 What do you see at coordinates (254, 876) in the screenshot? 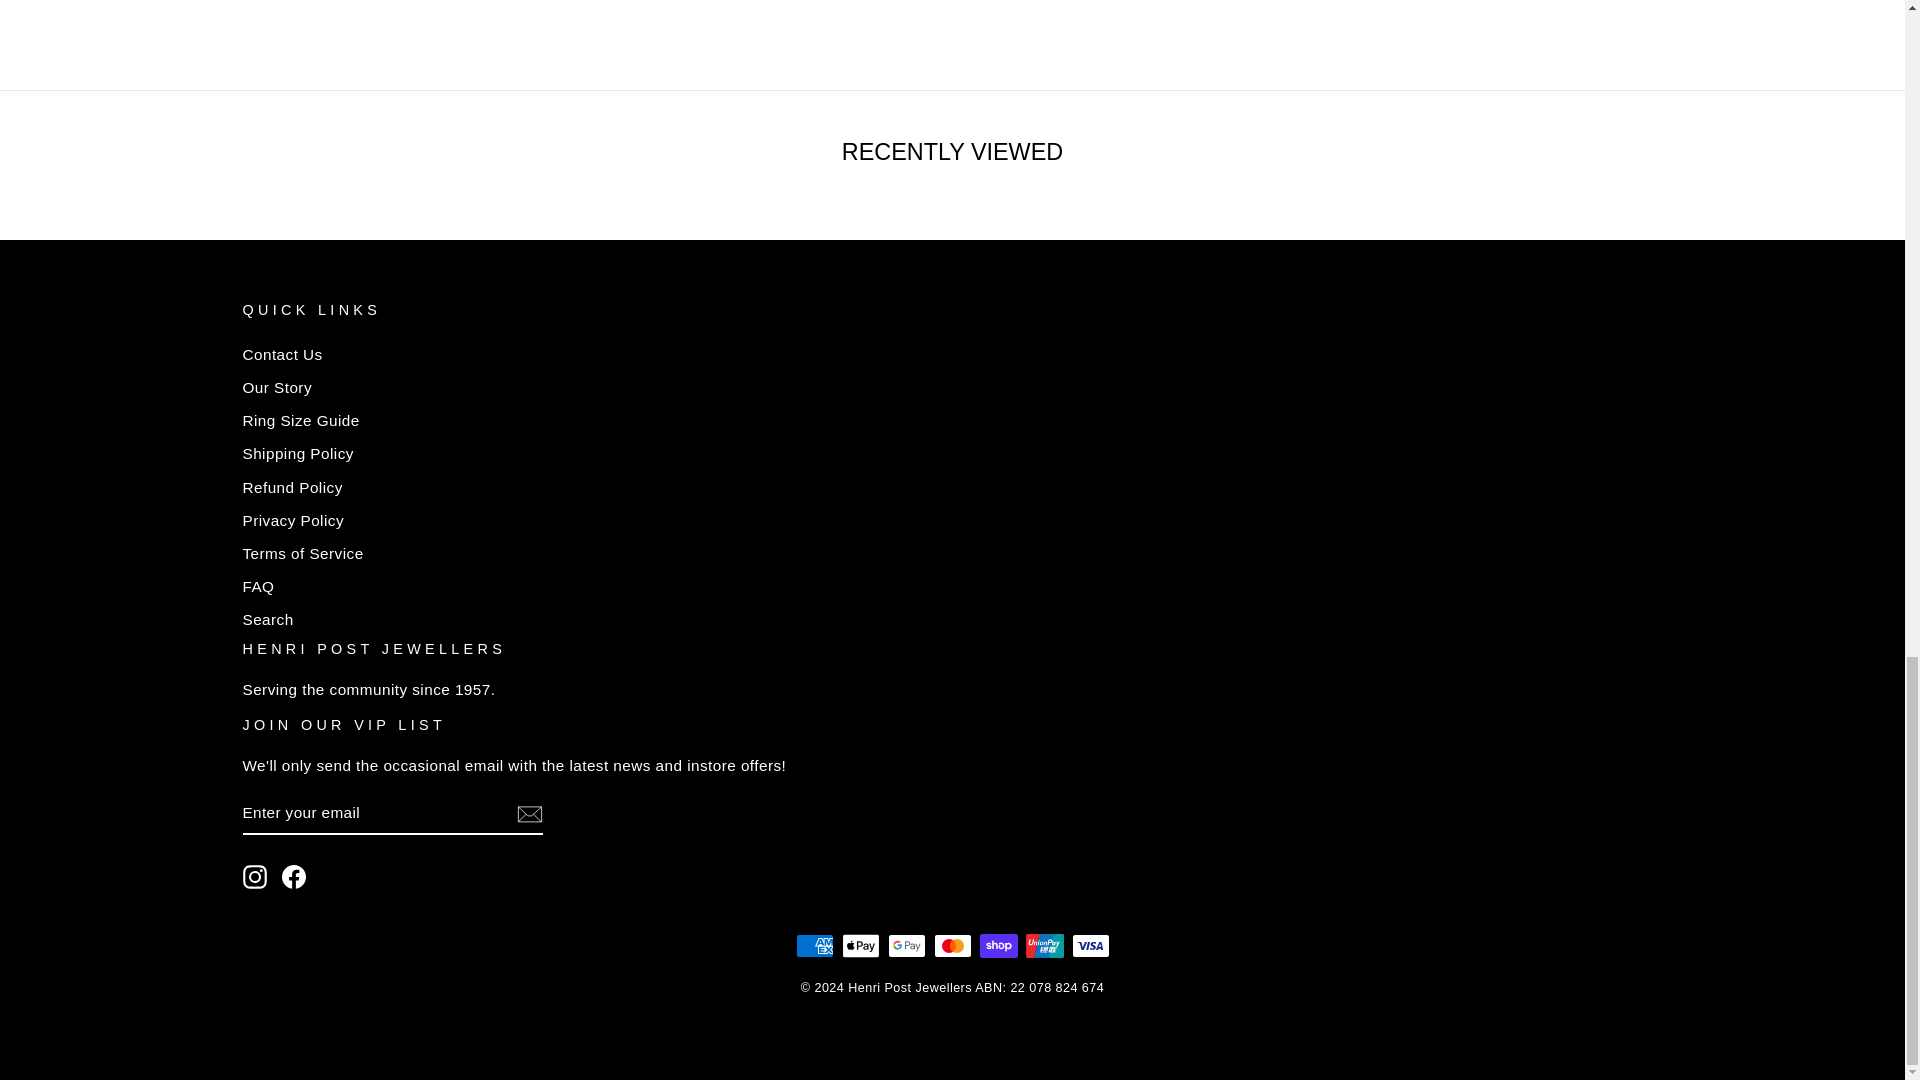
I see `Henri Post Jewellers on Instagram` at bounding box center [254, 876].